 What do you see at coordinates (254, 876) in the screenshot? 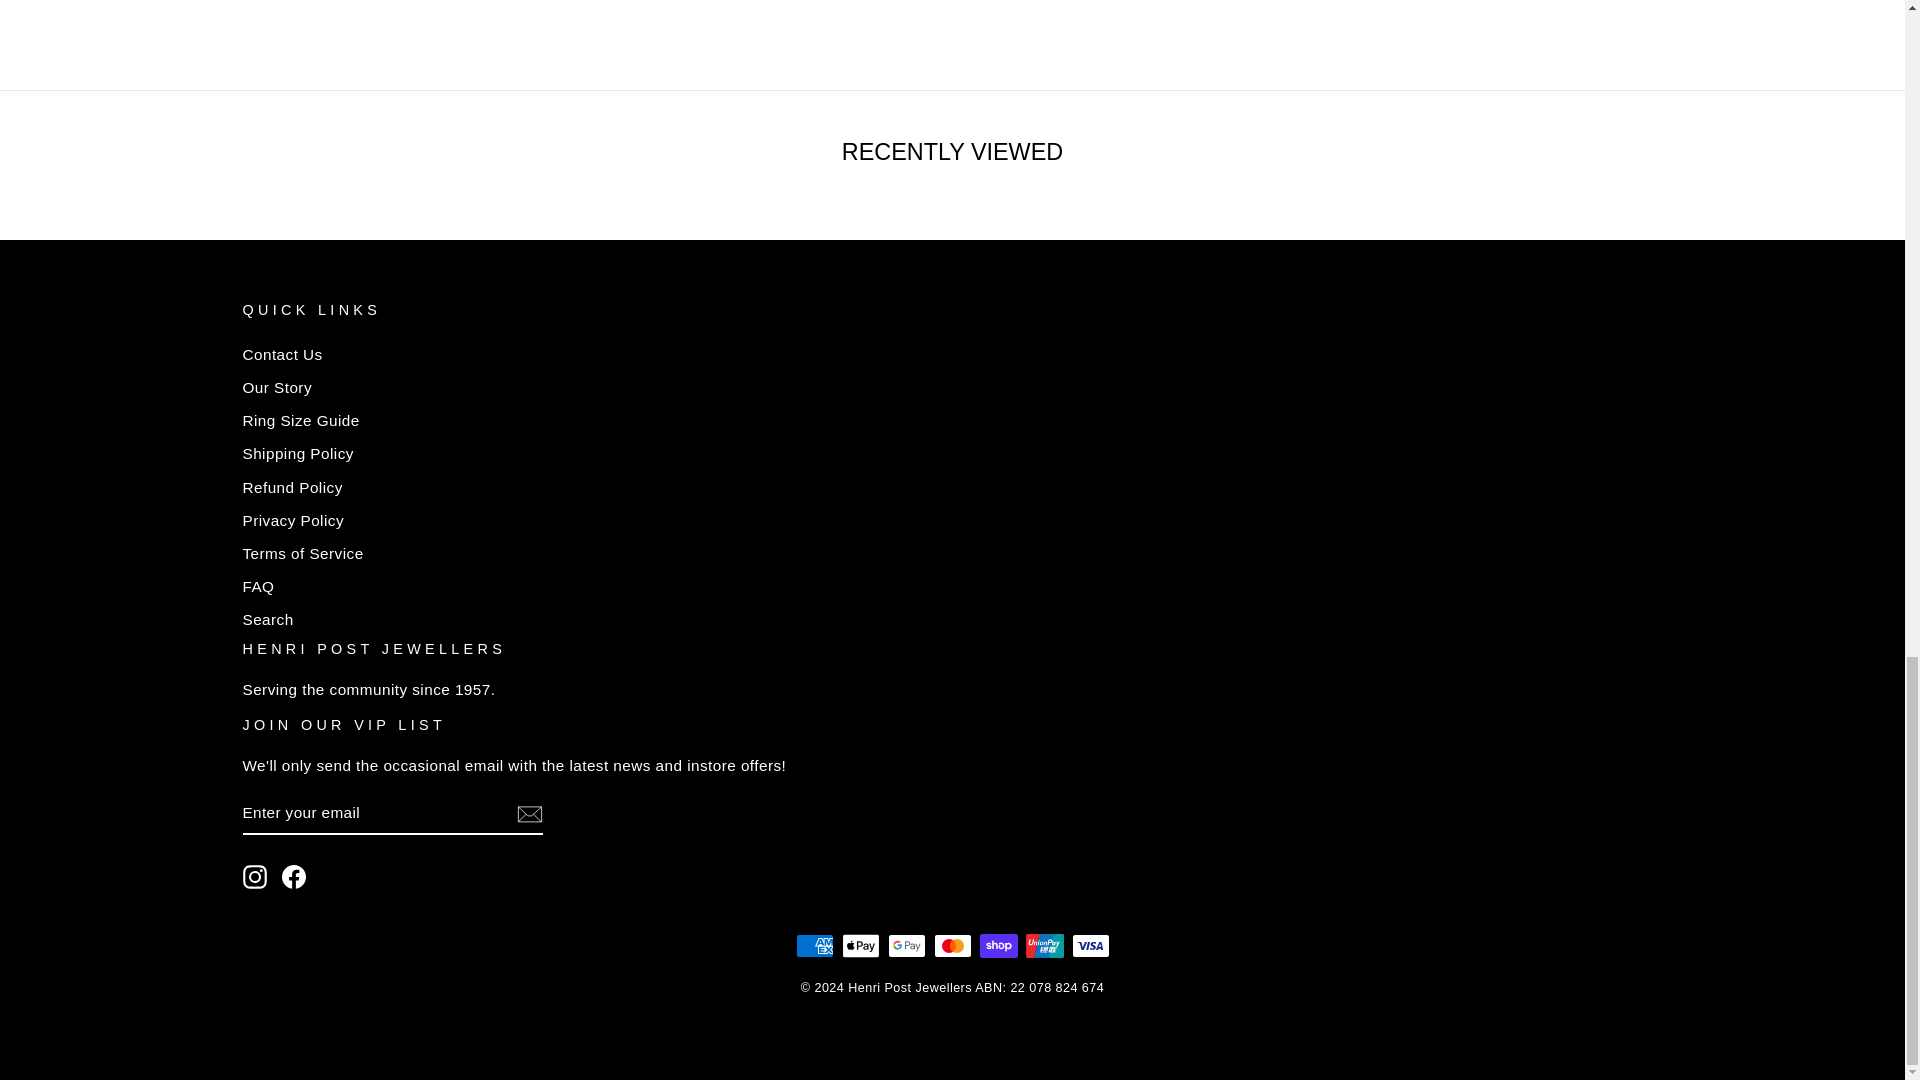
I see `Henri Post Jewellers on Instagram` at bounding box center [254, 876].